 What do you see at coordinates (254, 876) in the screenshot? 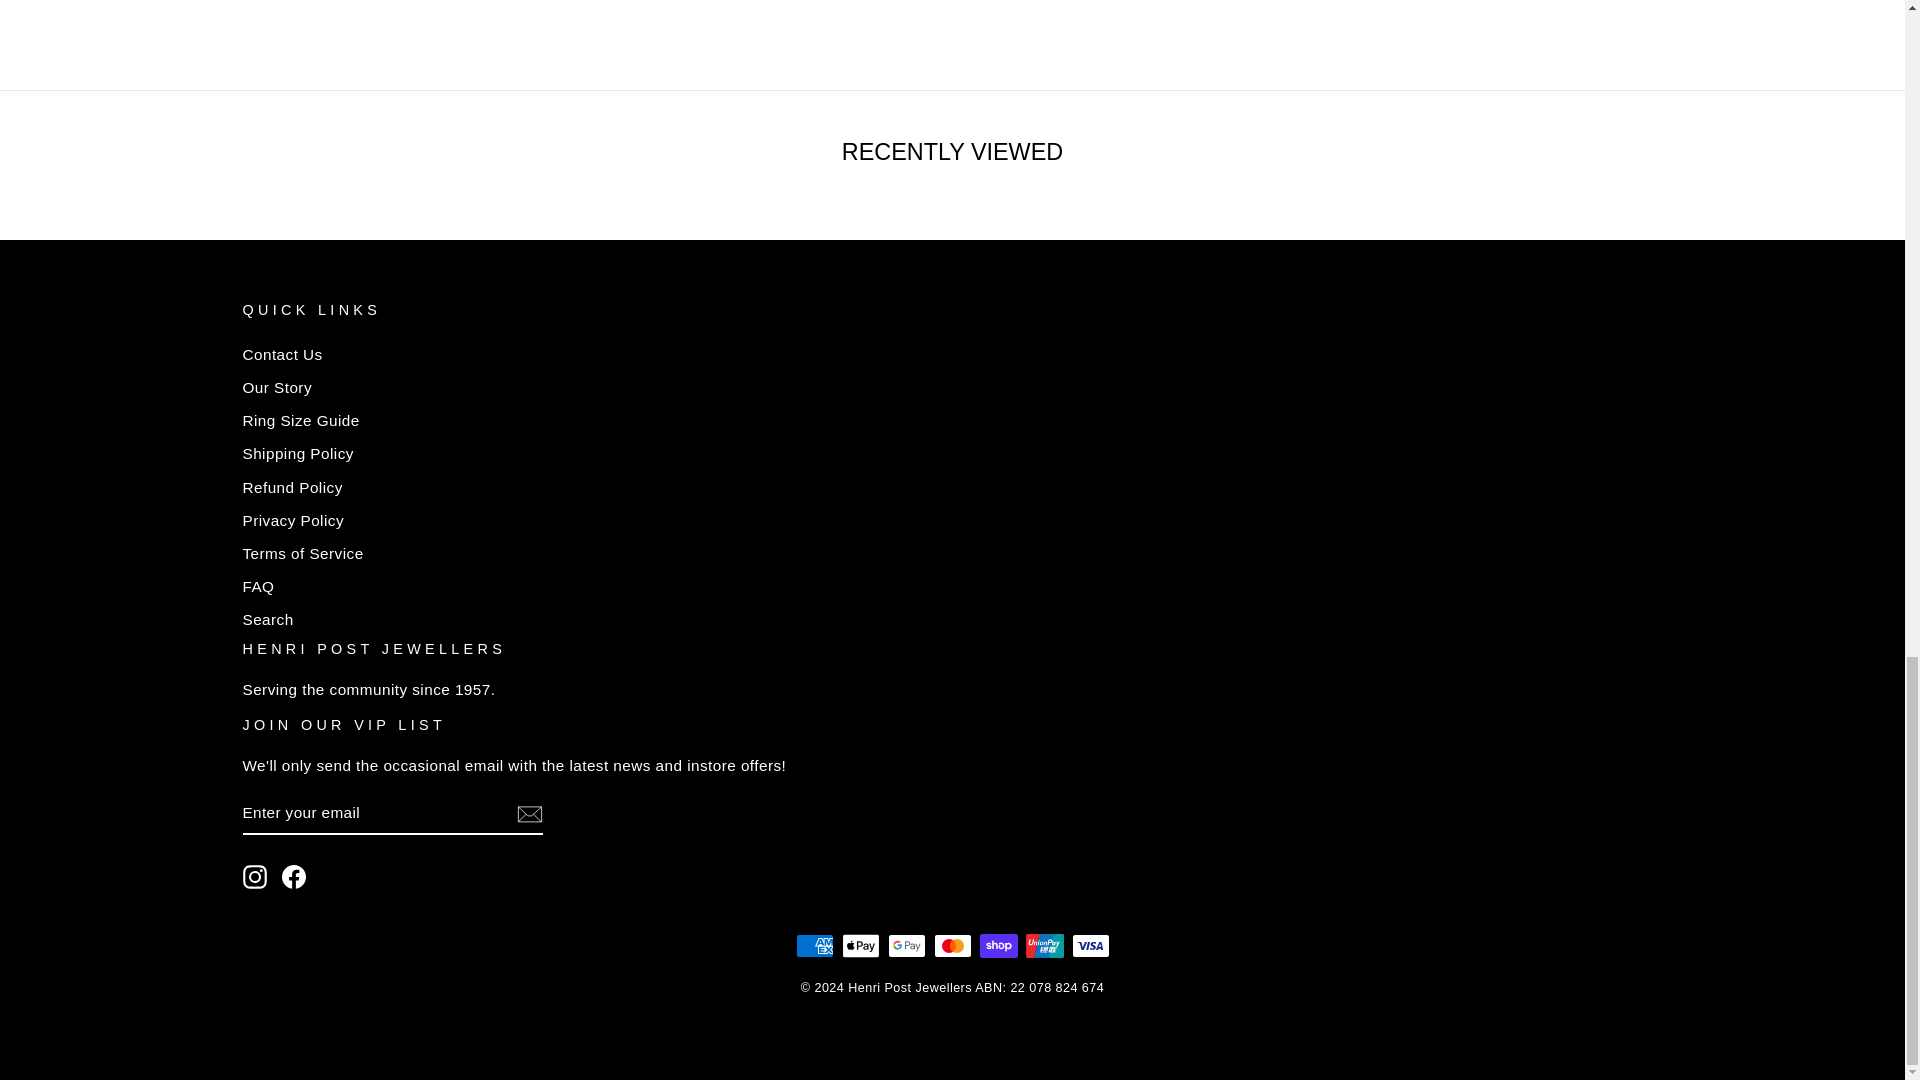
I see `Henri Post Jewellers on Instagram` at bounding box center [254, 876].